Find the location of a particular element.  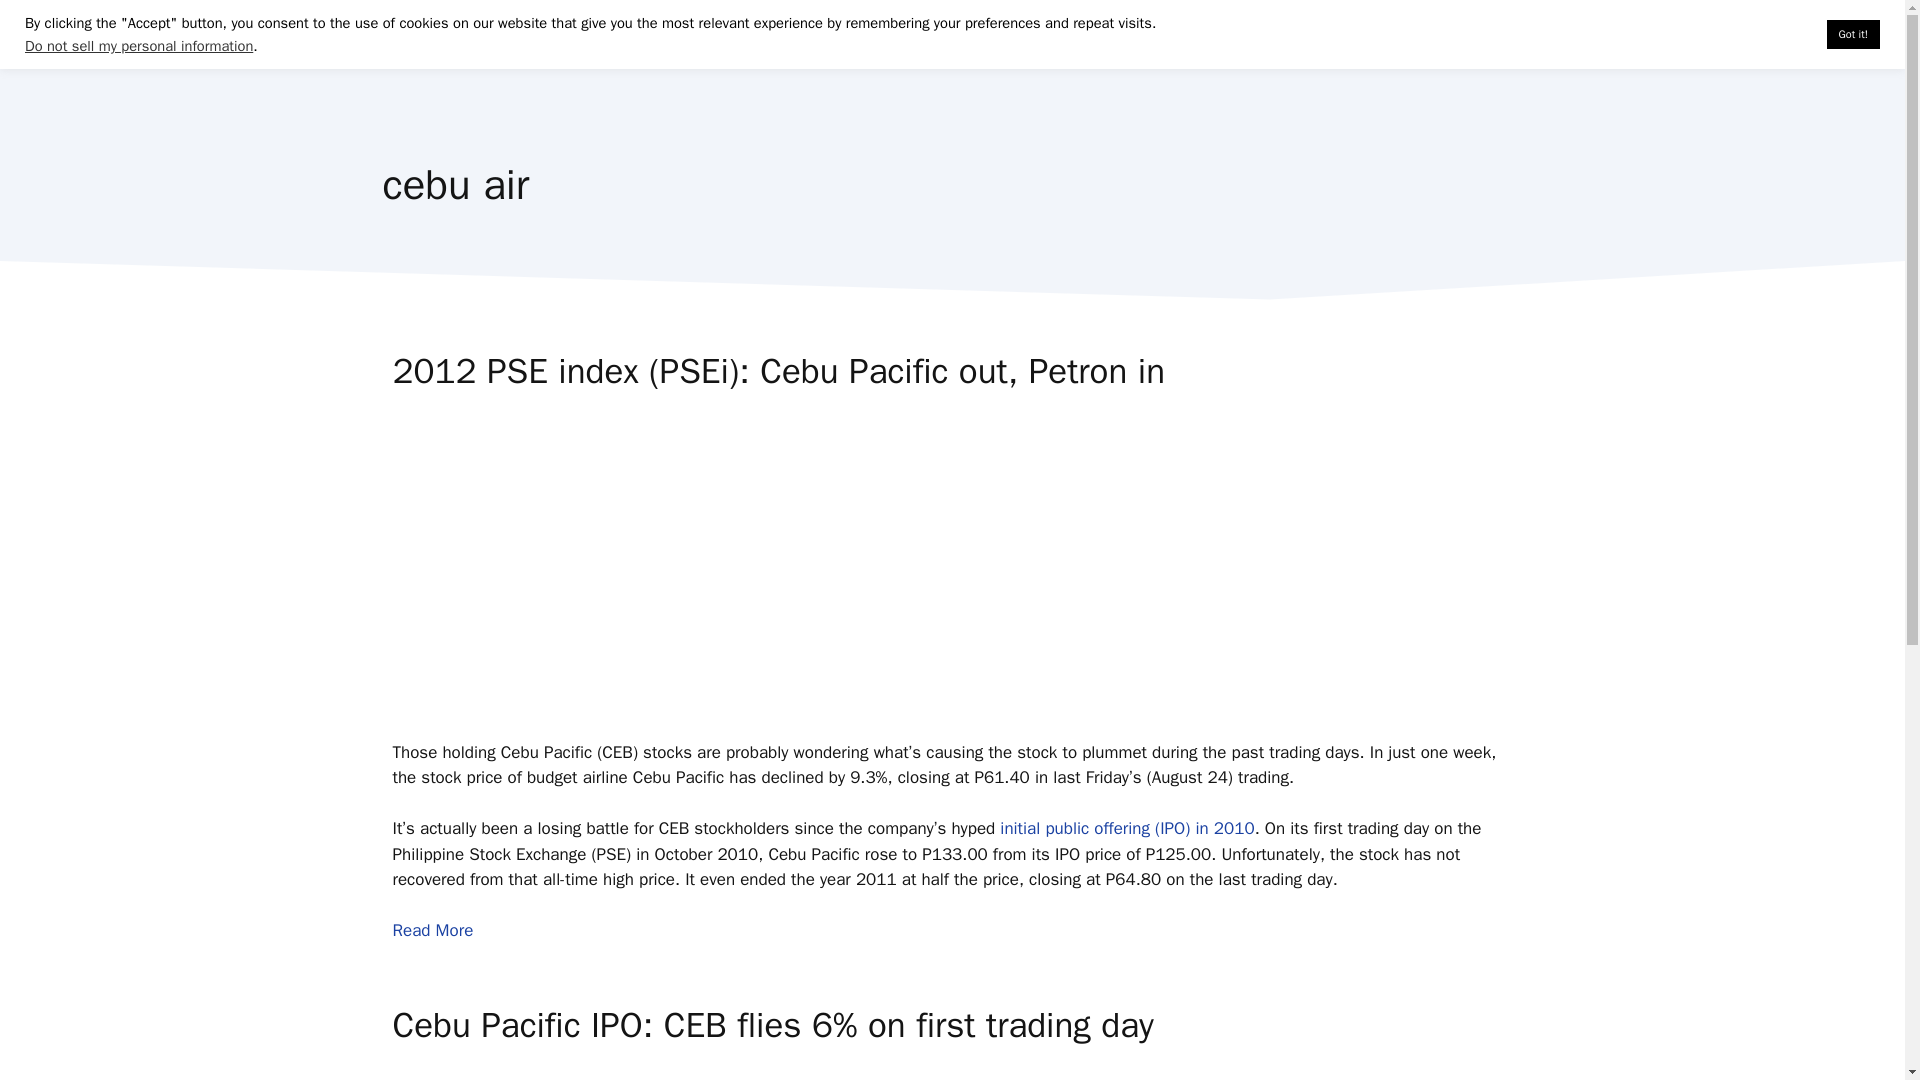

Home is located at coordinates (882, 50).